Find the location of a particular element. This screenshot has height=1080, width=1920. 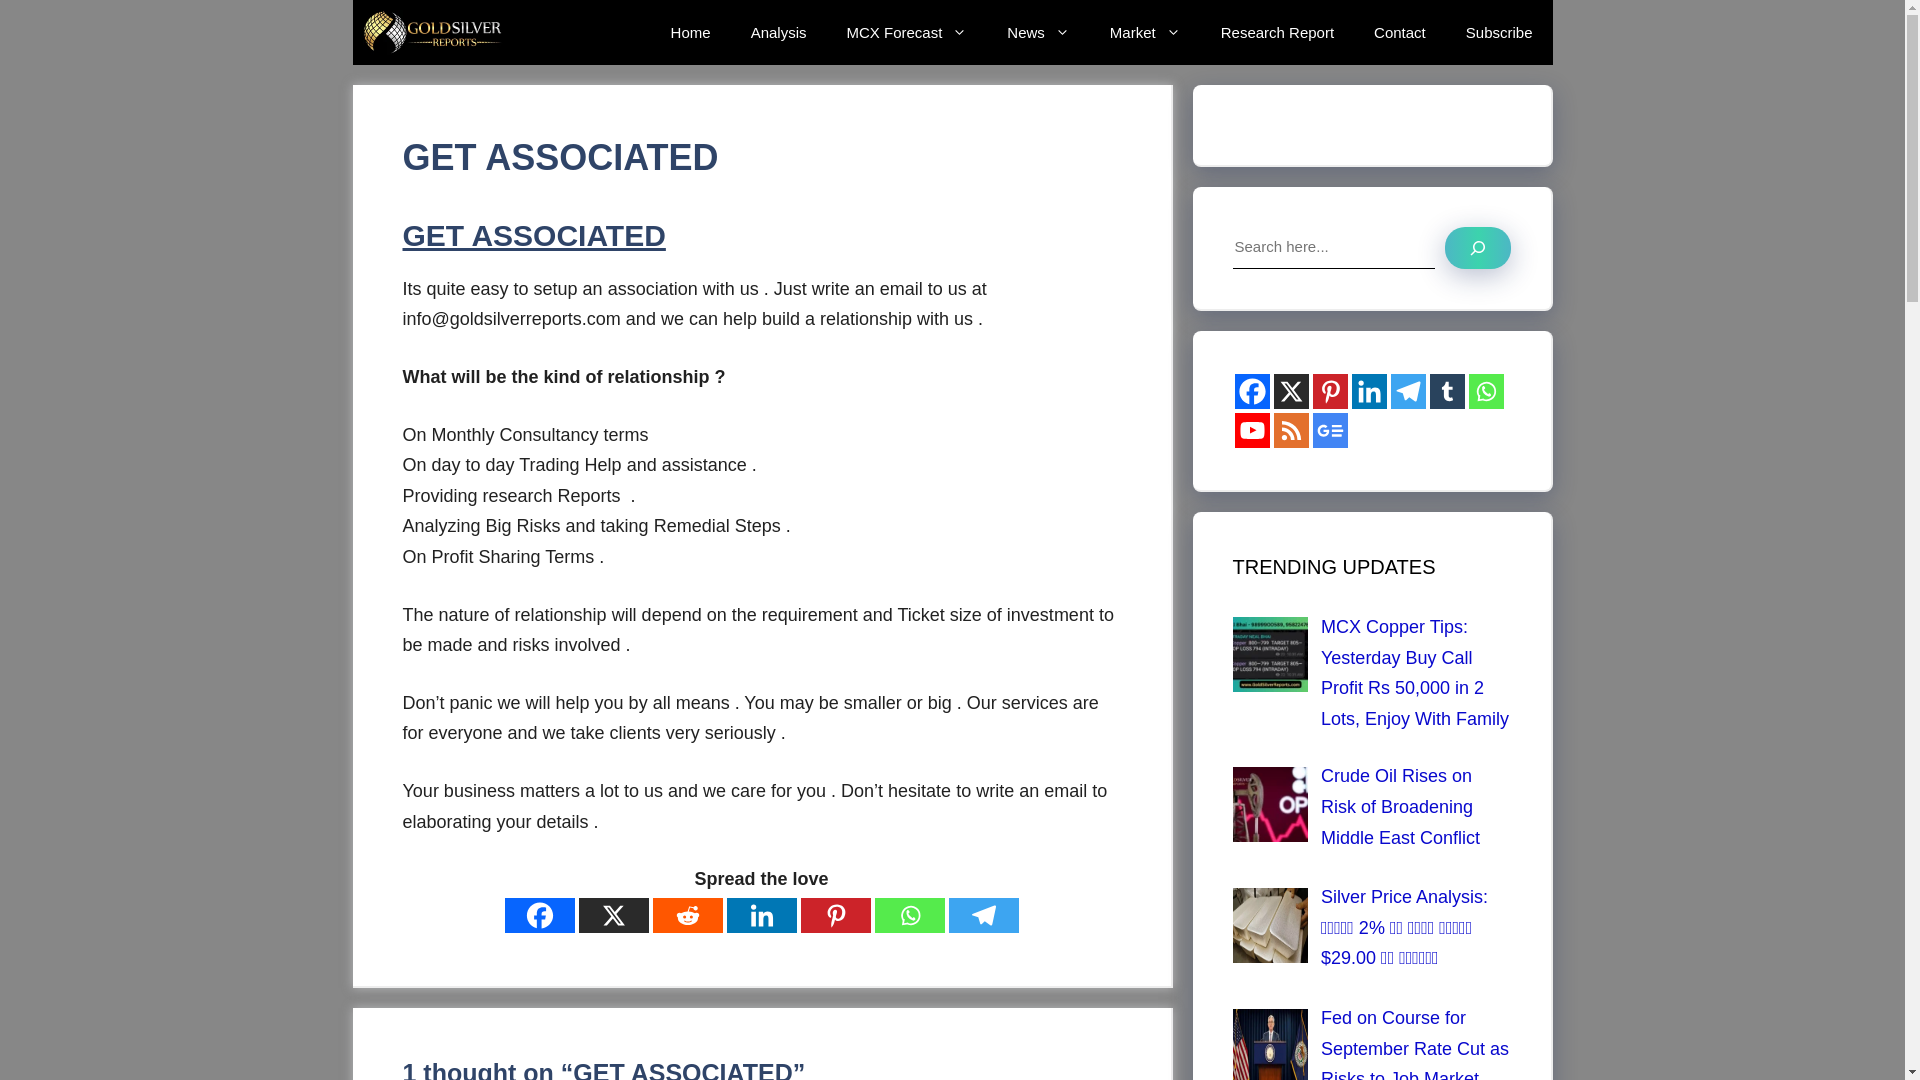

Research Report is located at coordinates (1277, 32).